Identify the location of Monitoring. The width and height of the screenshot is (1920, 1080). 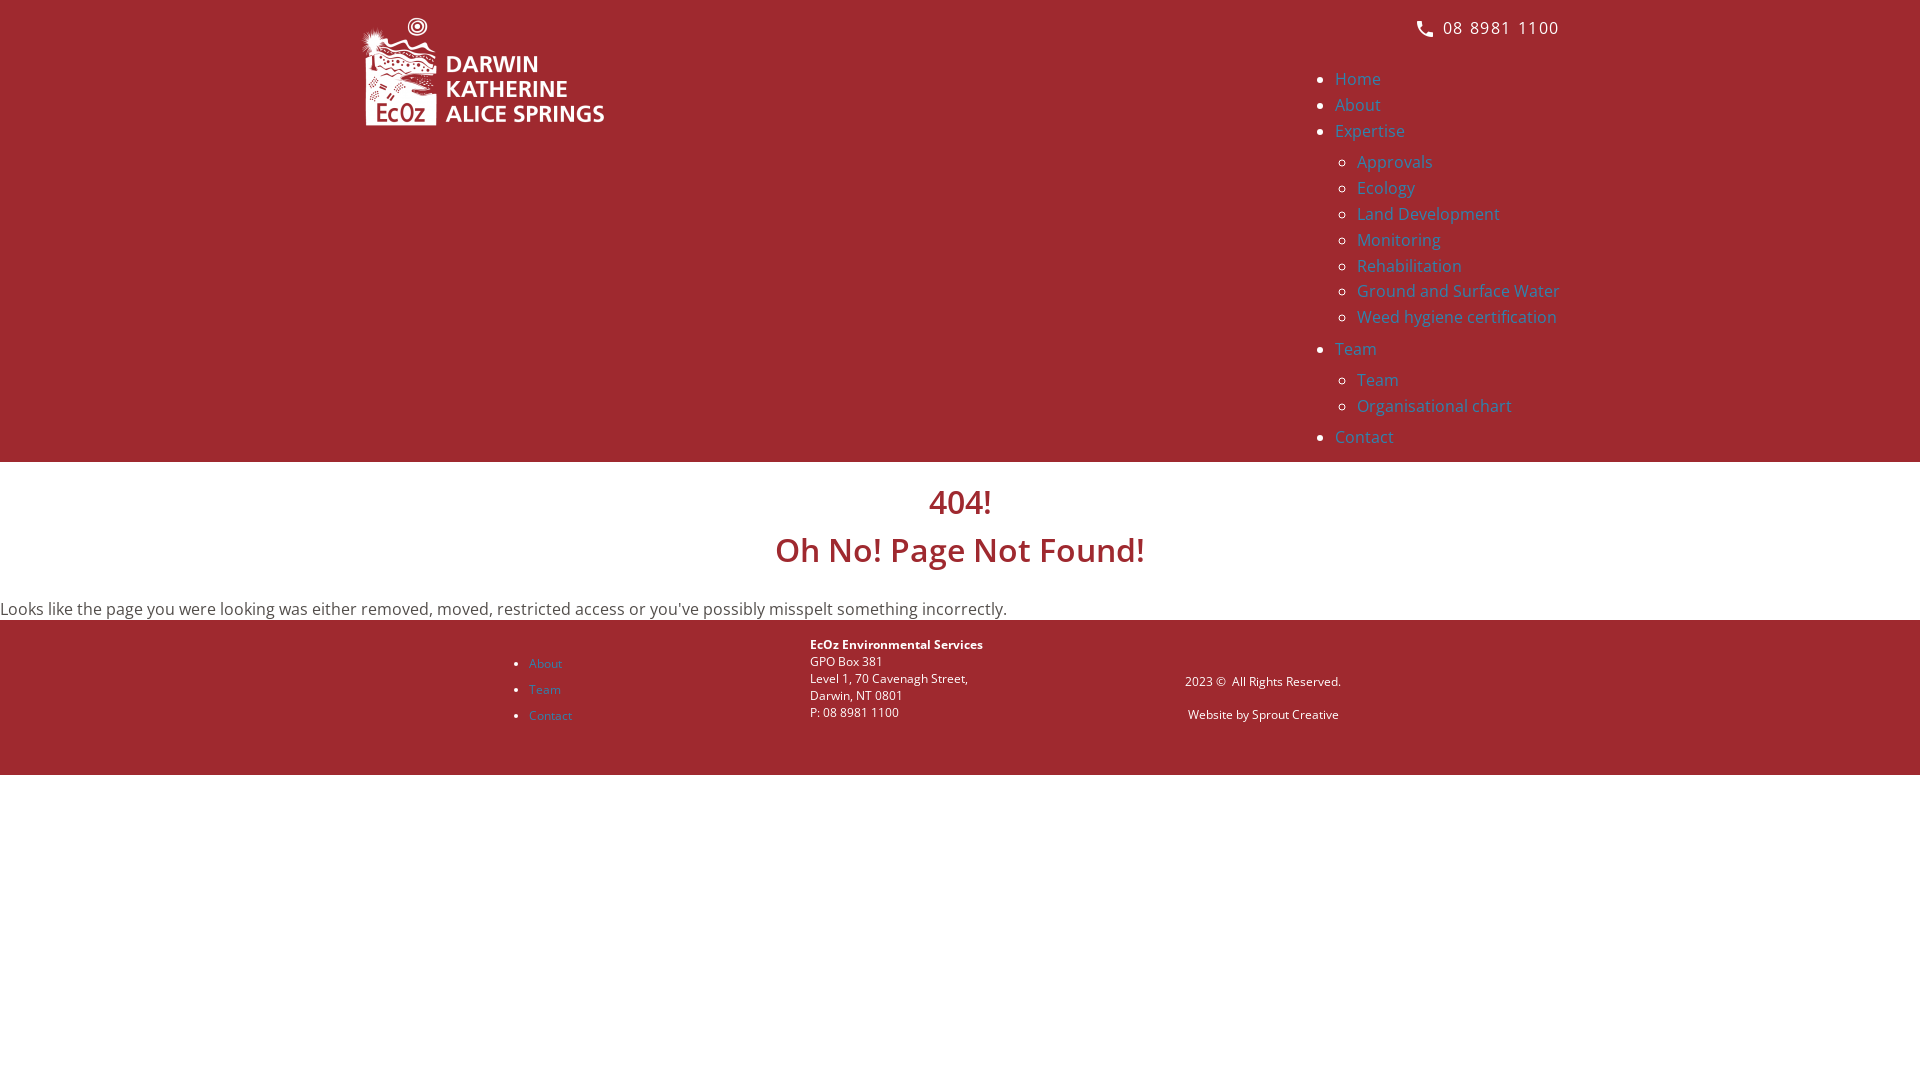
(1399, 240).